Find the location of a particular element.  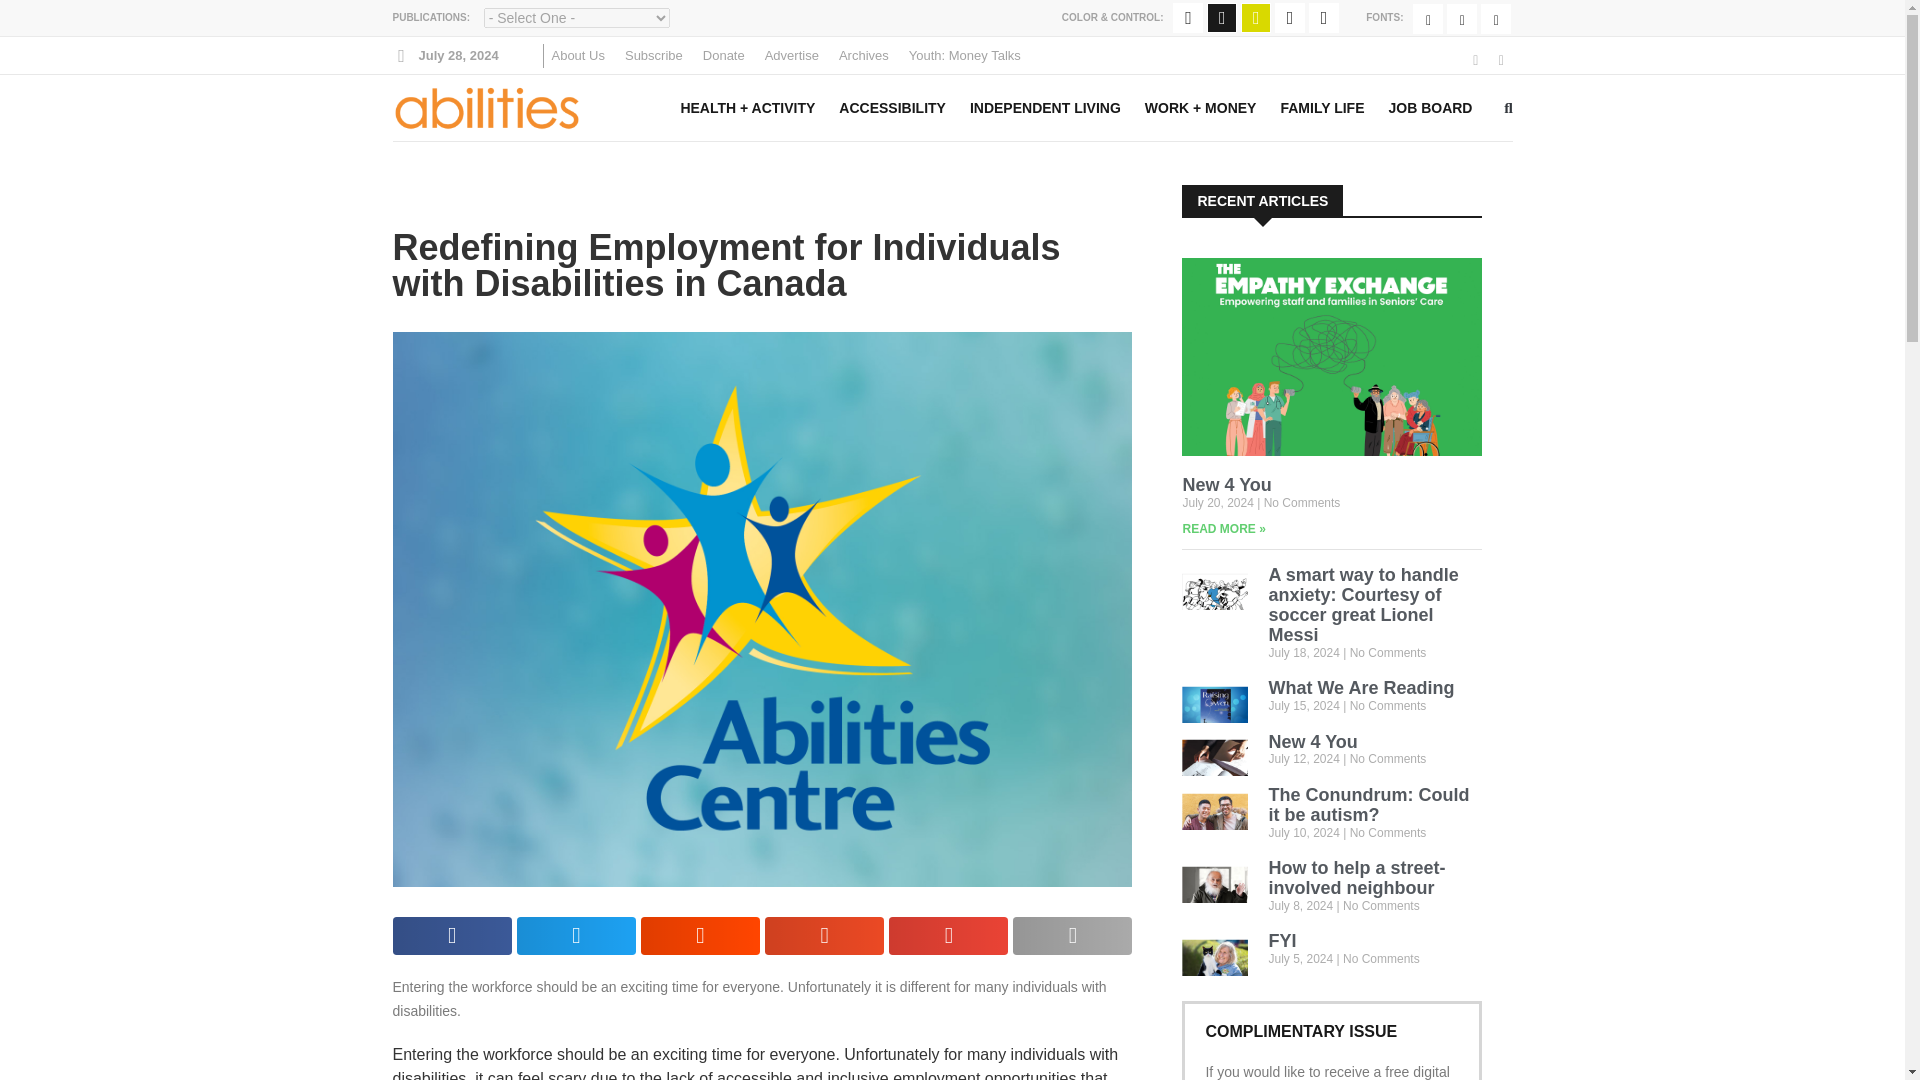

Subscribe is located at coordinates (654, 56).